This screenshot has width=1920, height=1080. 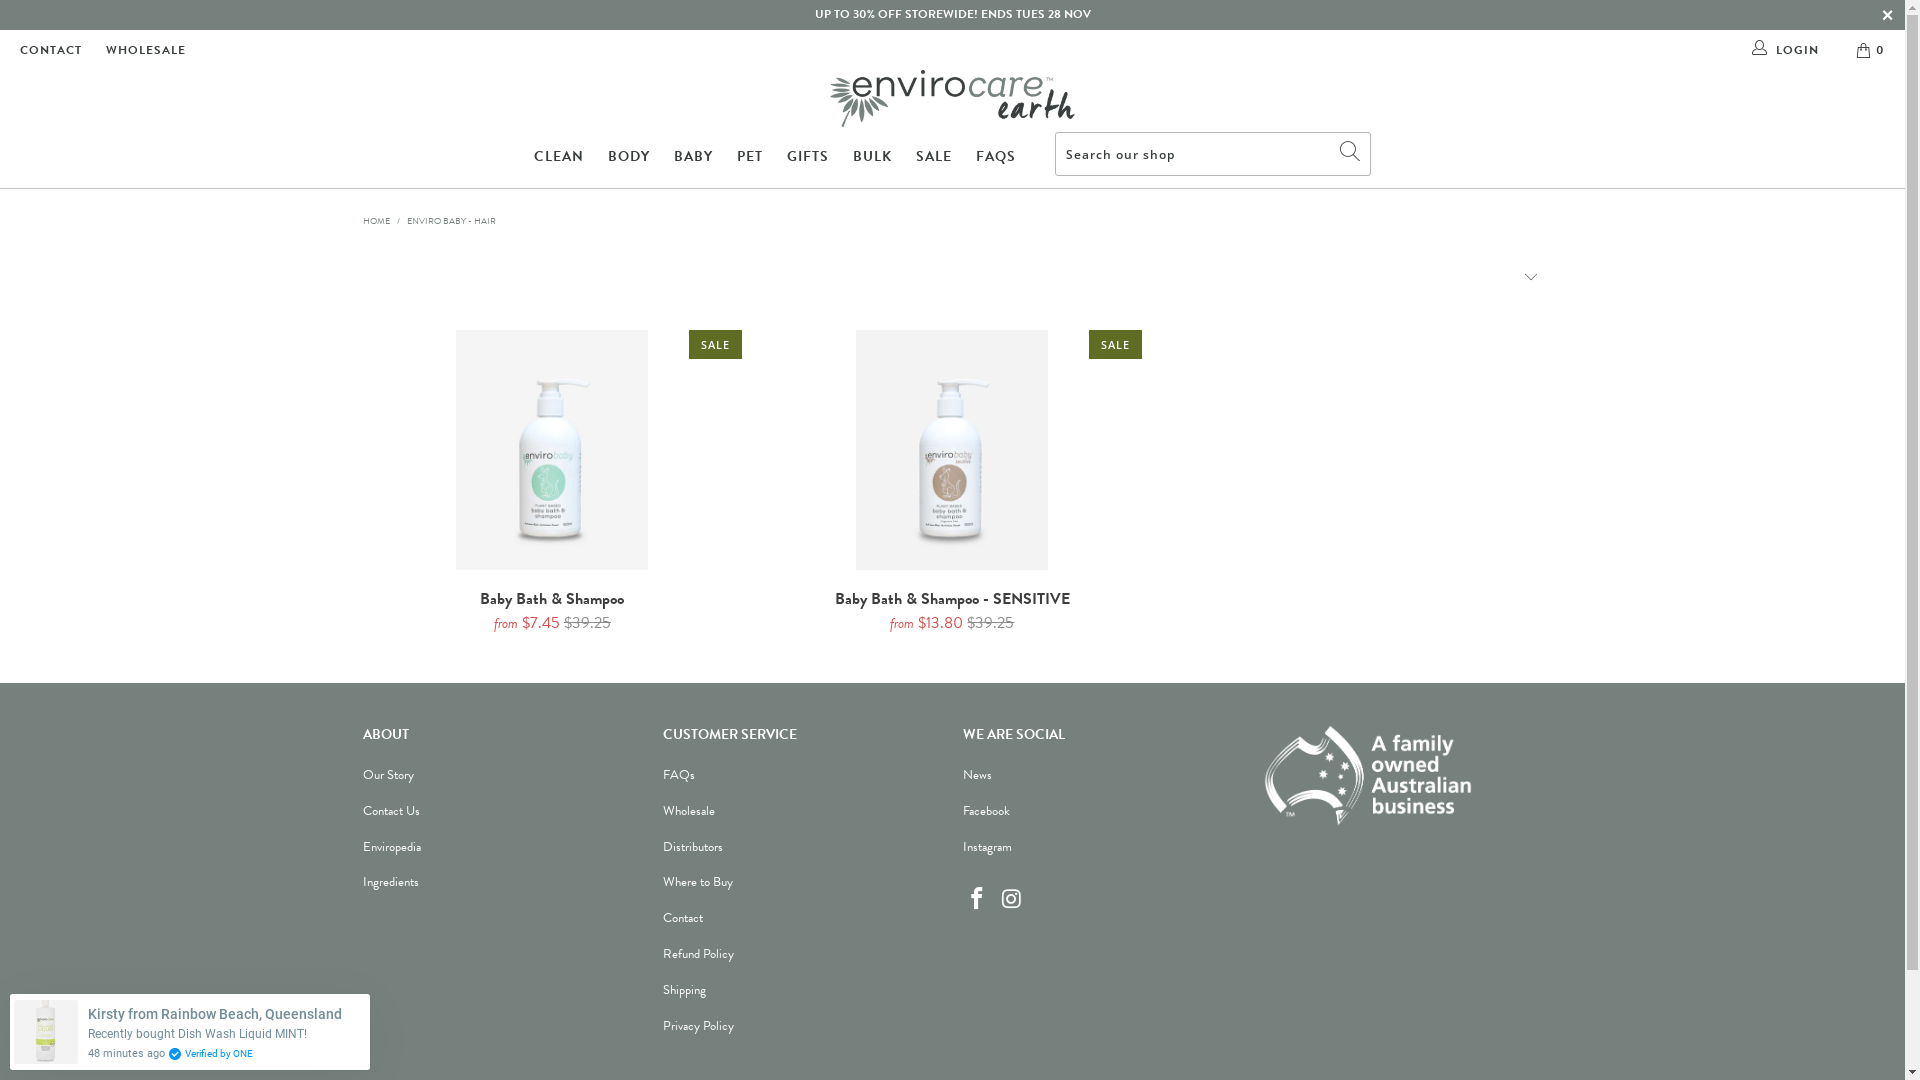 I want to click on WHOLESALE, so click(x=146, y=50).